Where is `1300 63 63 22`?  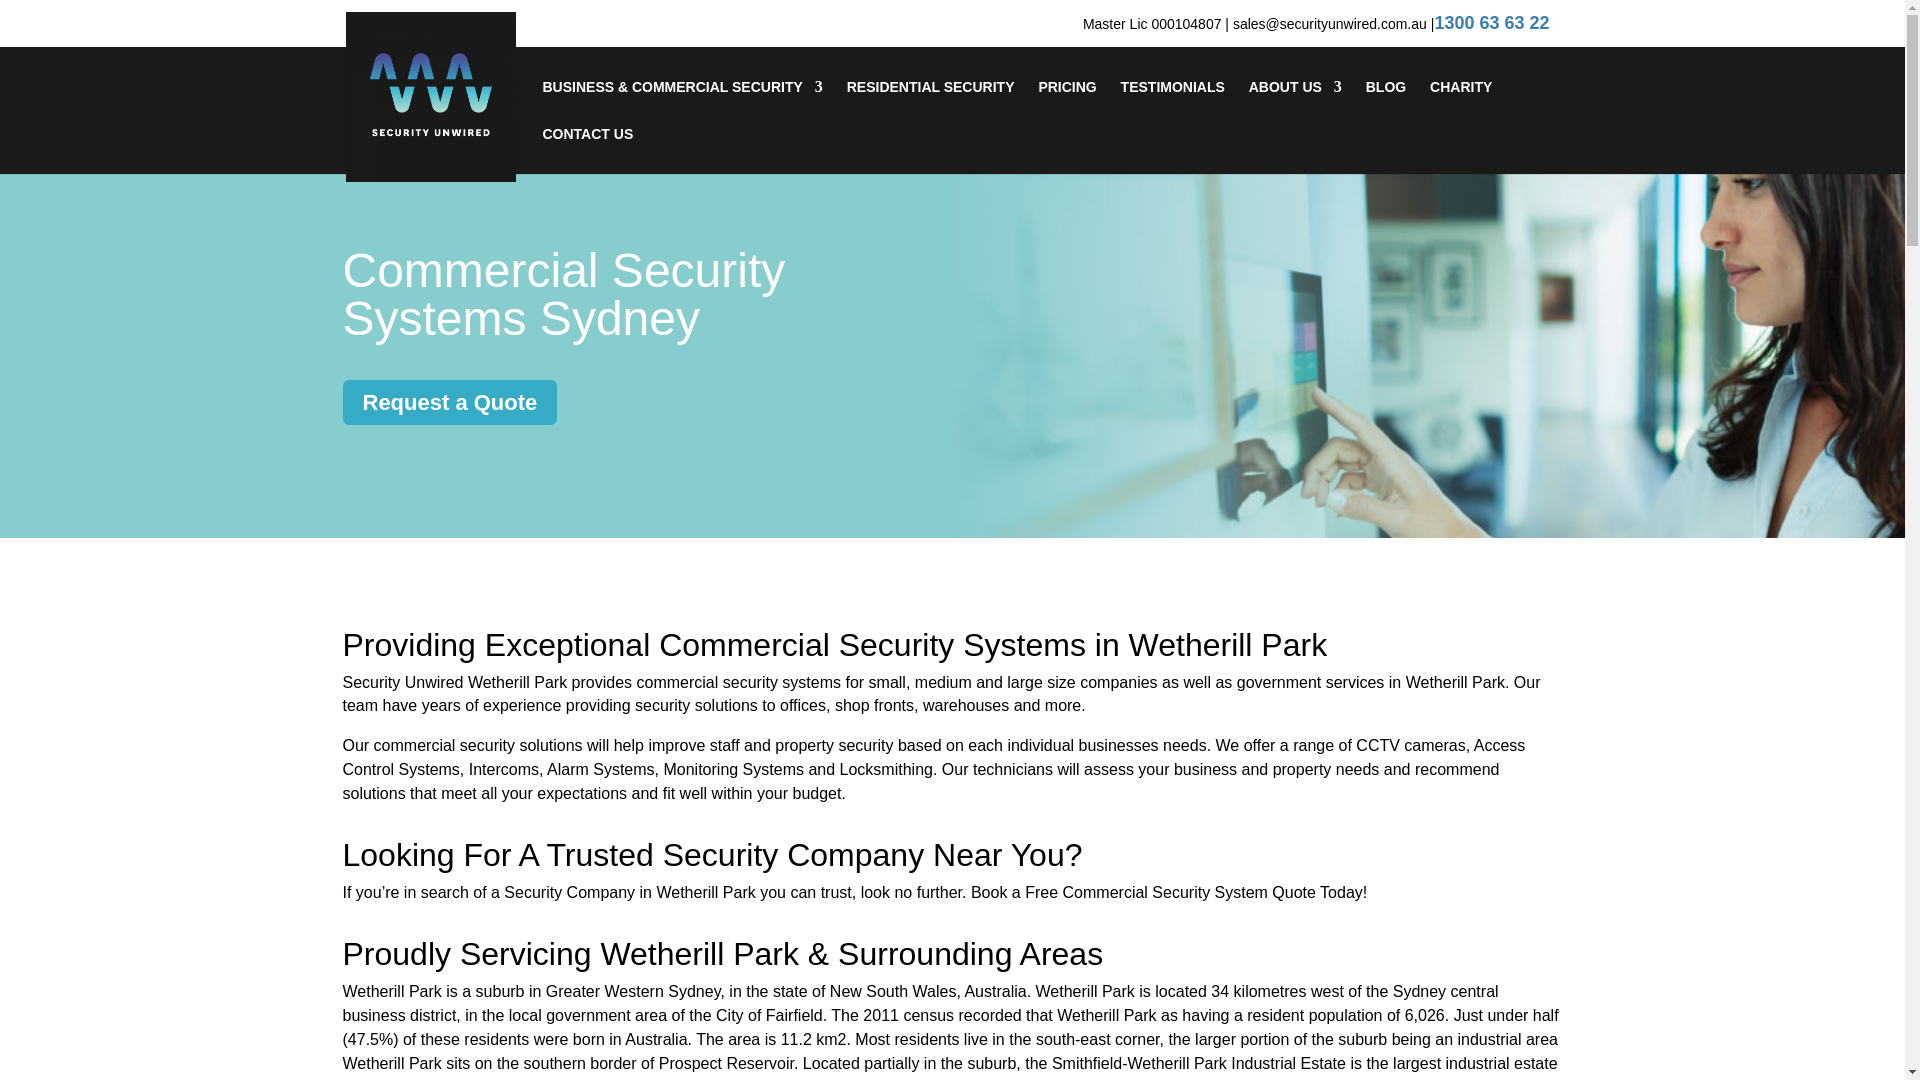 1300 63 63 22 is located at coordinates (1492, 22).